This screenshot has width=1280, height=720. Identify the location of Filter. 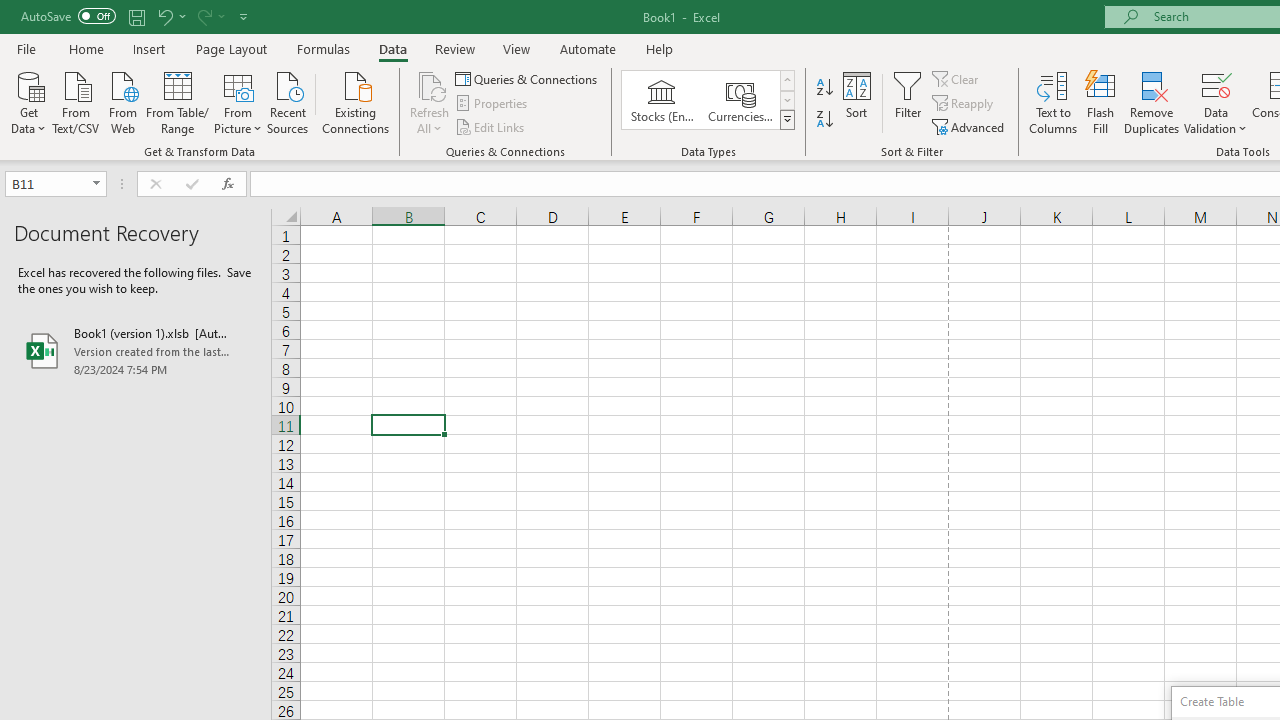
(908, 102).